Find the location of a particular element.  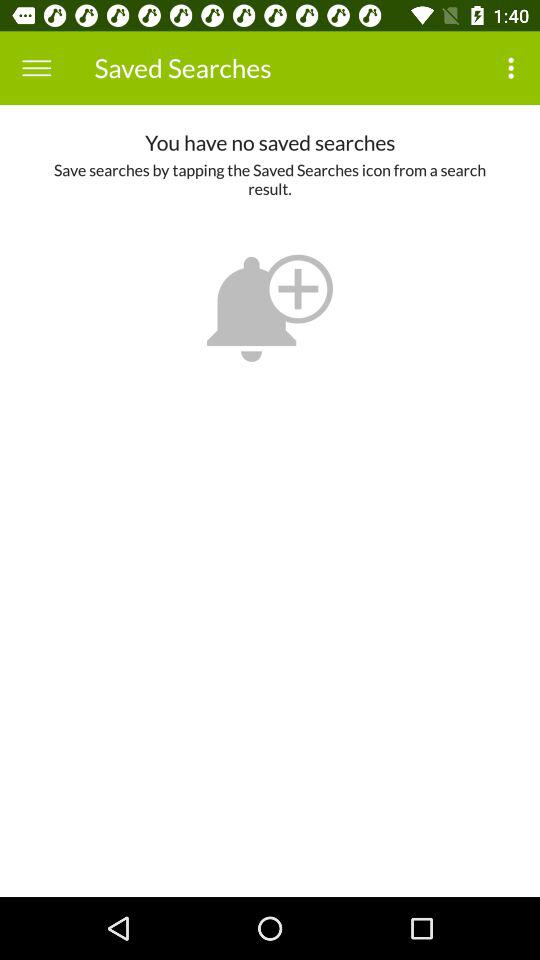

launch item at the top right corner is located at coordinates (514, 68).